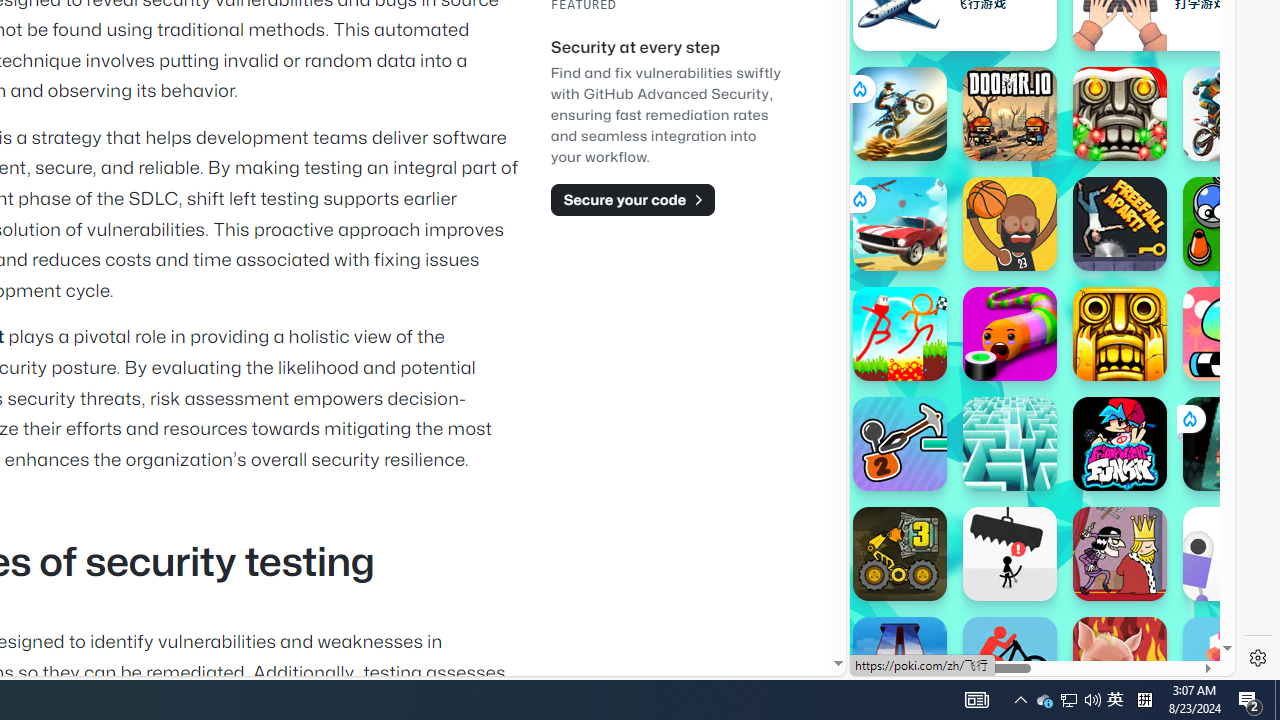 The height and width of the screenshot is (720, 1280). I want to click on Click to scroll right, so click(1196, 248).